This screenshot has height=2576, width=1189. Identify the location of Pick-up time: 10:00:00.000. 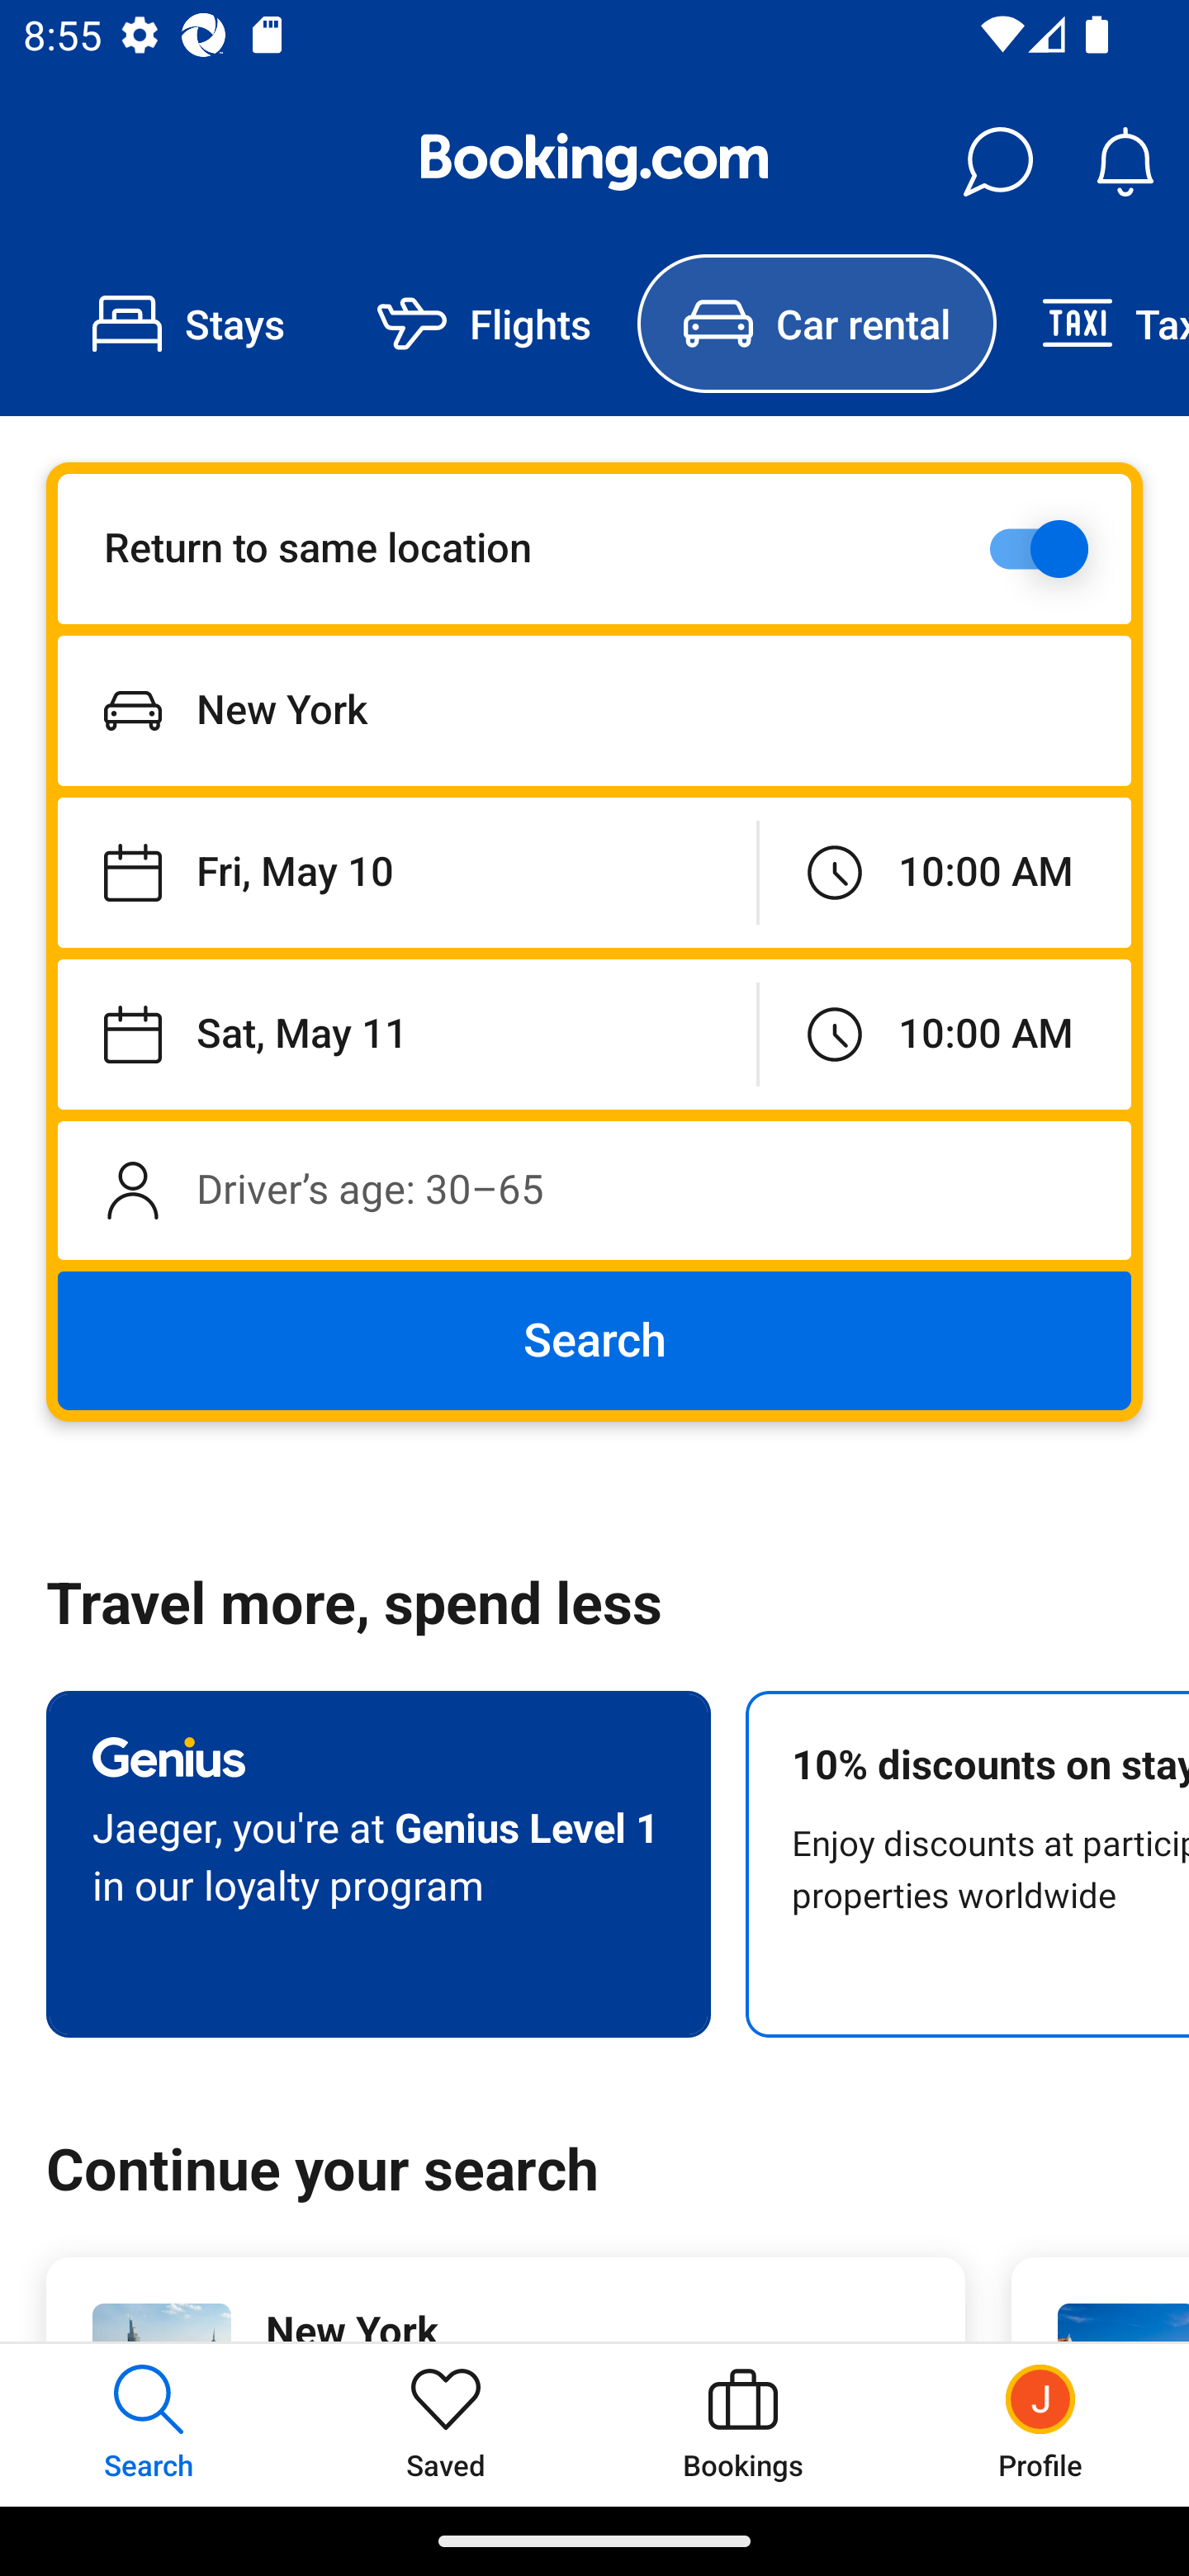
(945, 874).